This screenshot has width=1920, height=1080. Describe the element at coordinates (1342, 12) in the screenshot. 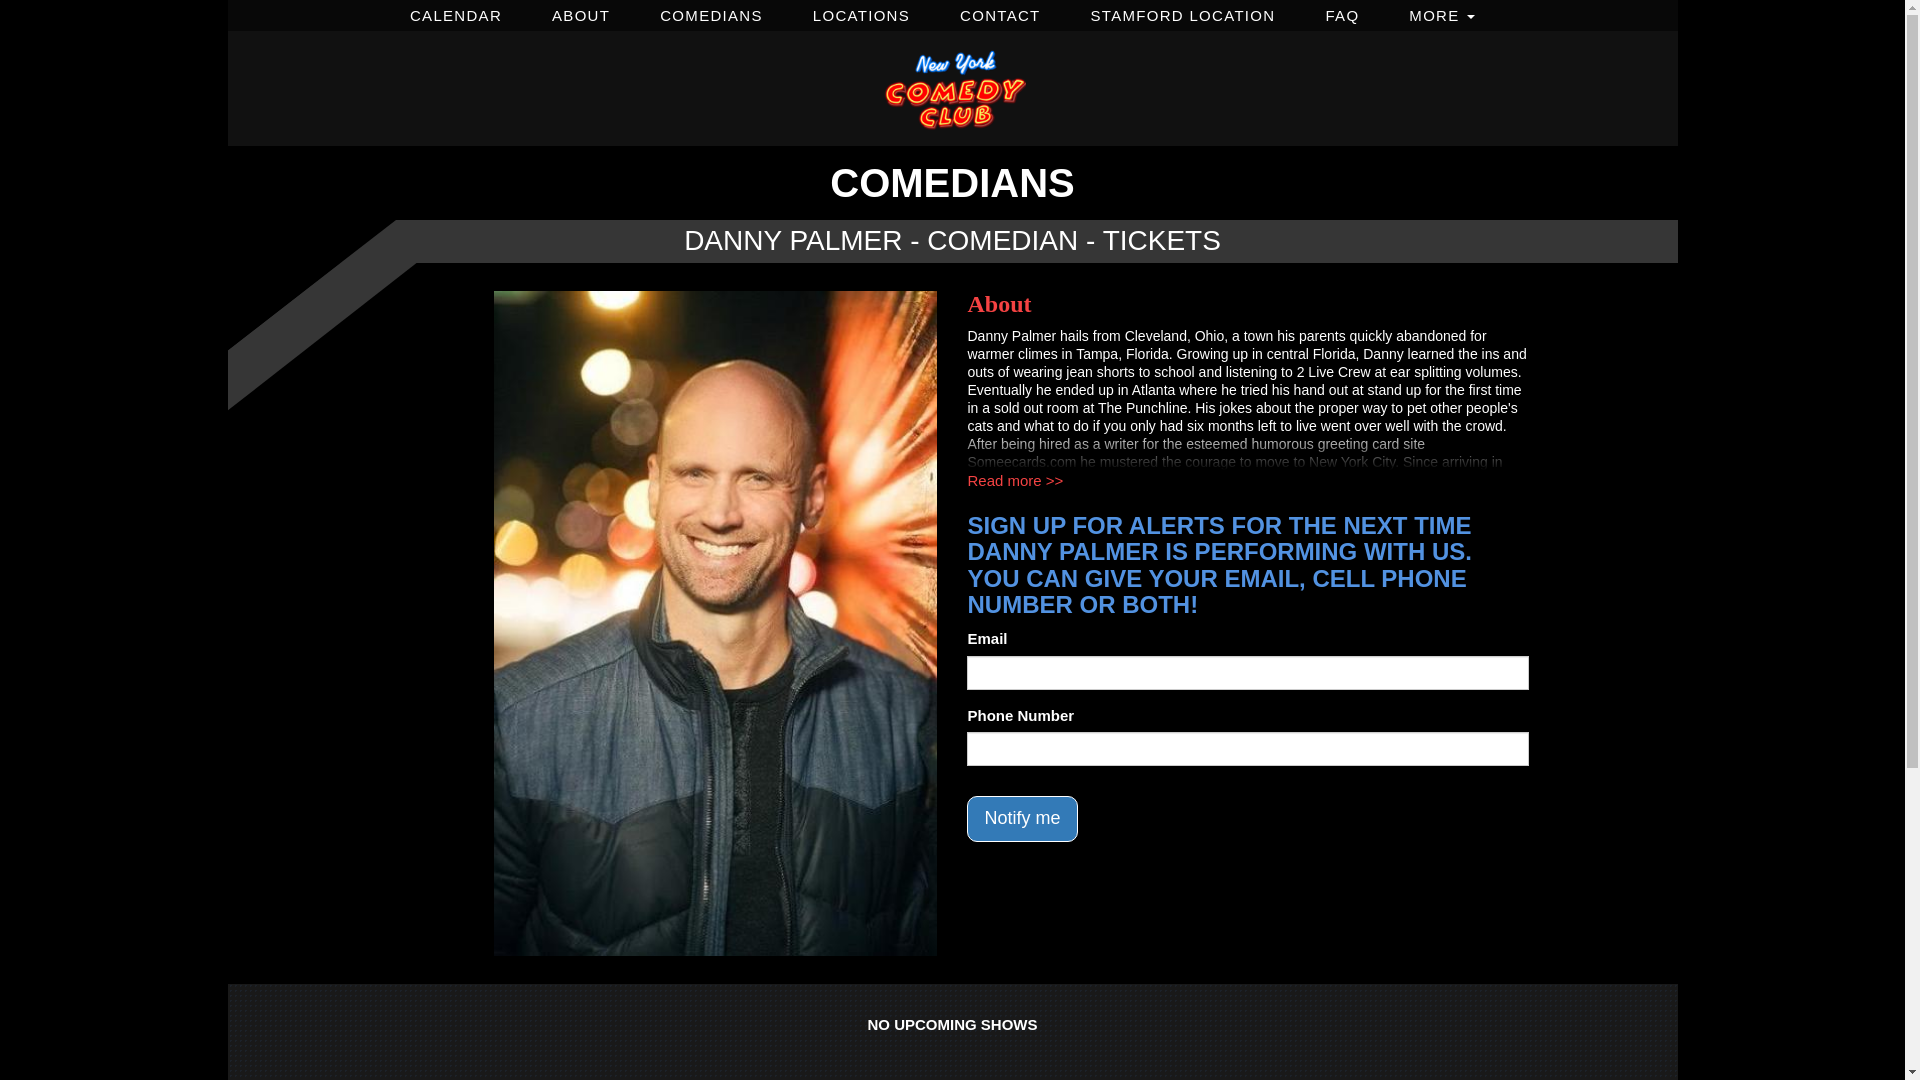

I see `FAQ` at that location.